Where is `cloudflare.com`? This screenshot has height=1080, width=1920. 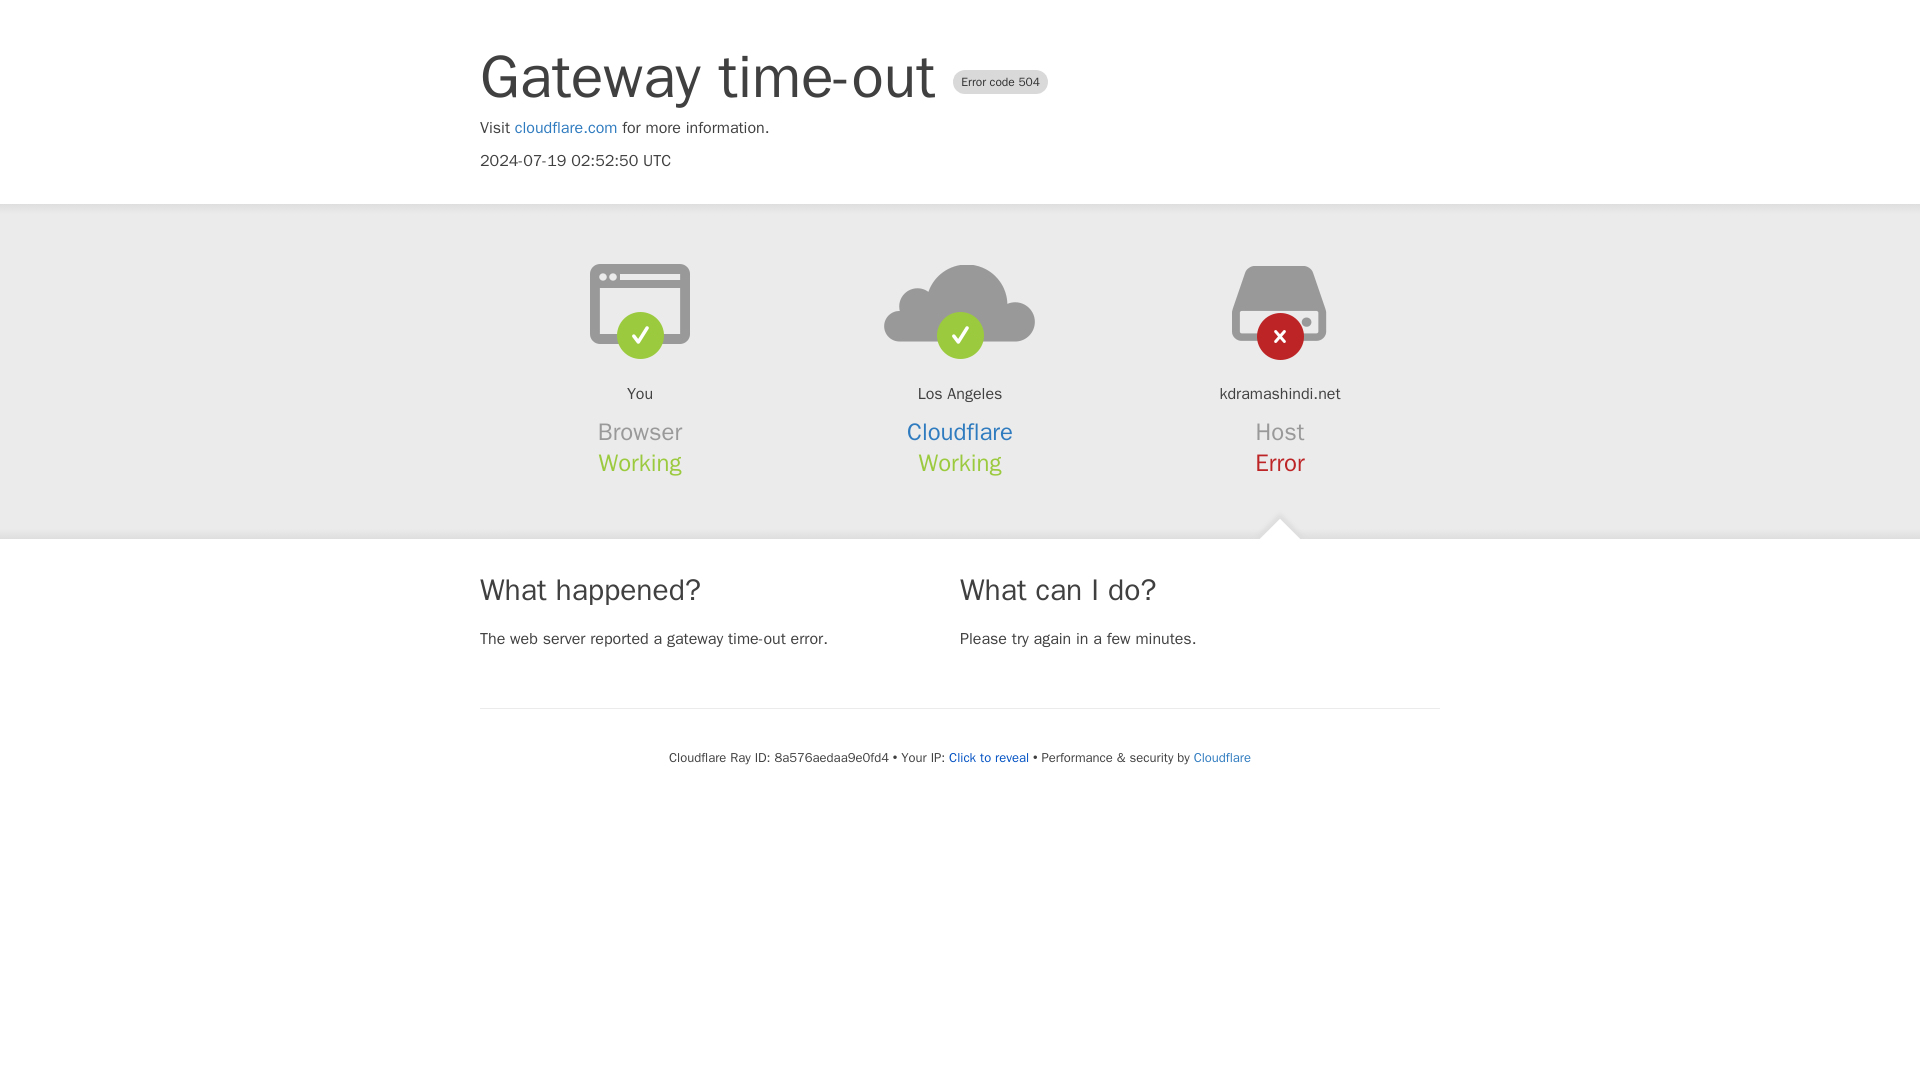 cloudflare.com is located at coordinates (566, 128).